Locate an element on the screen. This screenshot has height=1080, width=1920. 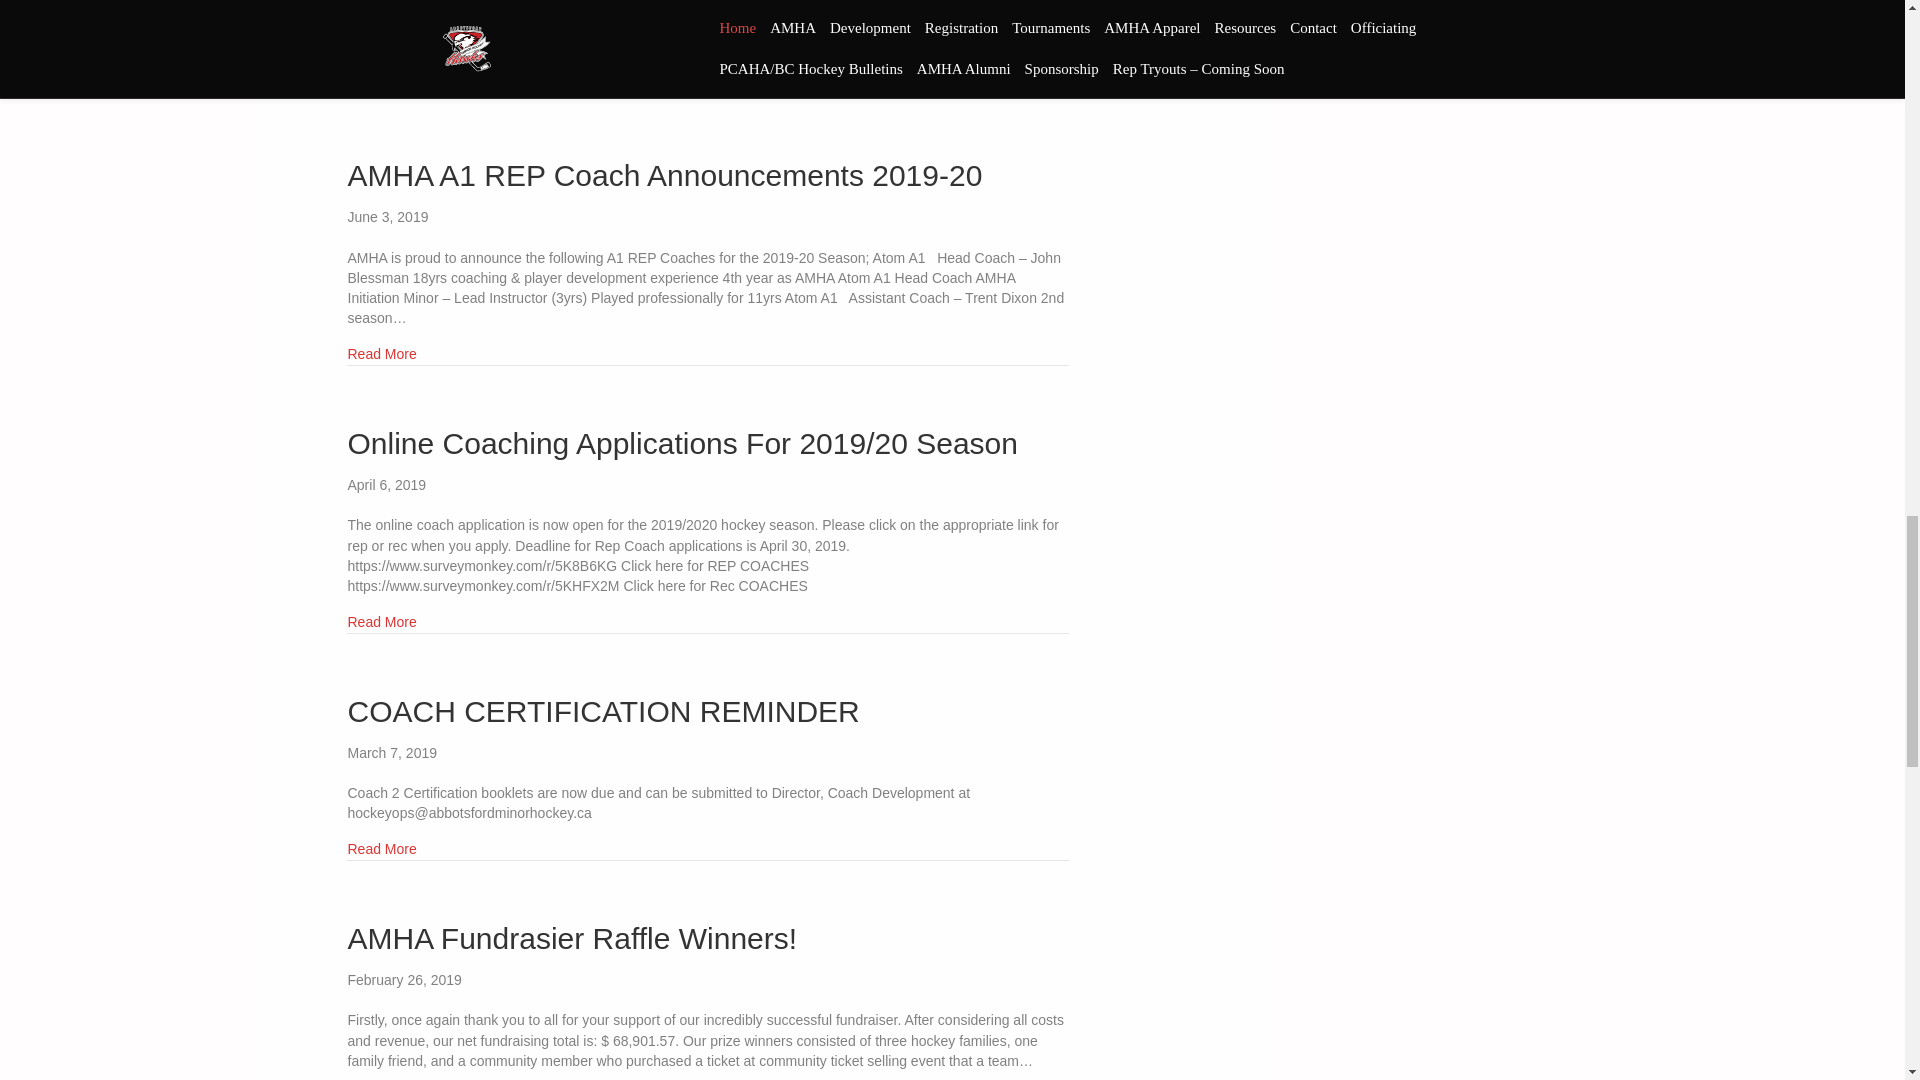
AMHA A1 REP Coach Announcements 2019-20 is located at coordinates (382, 354).